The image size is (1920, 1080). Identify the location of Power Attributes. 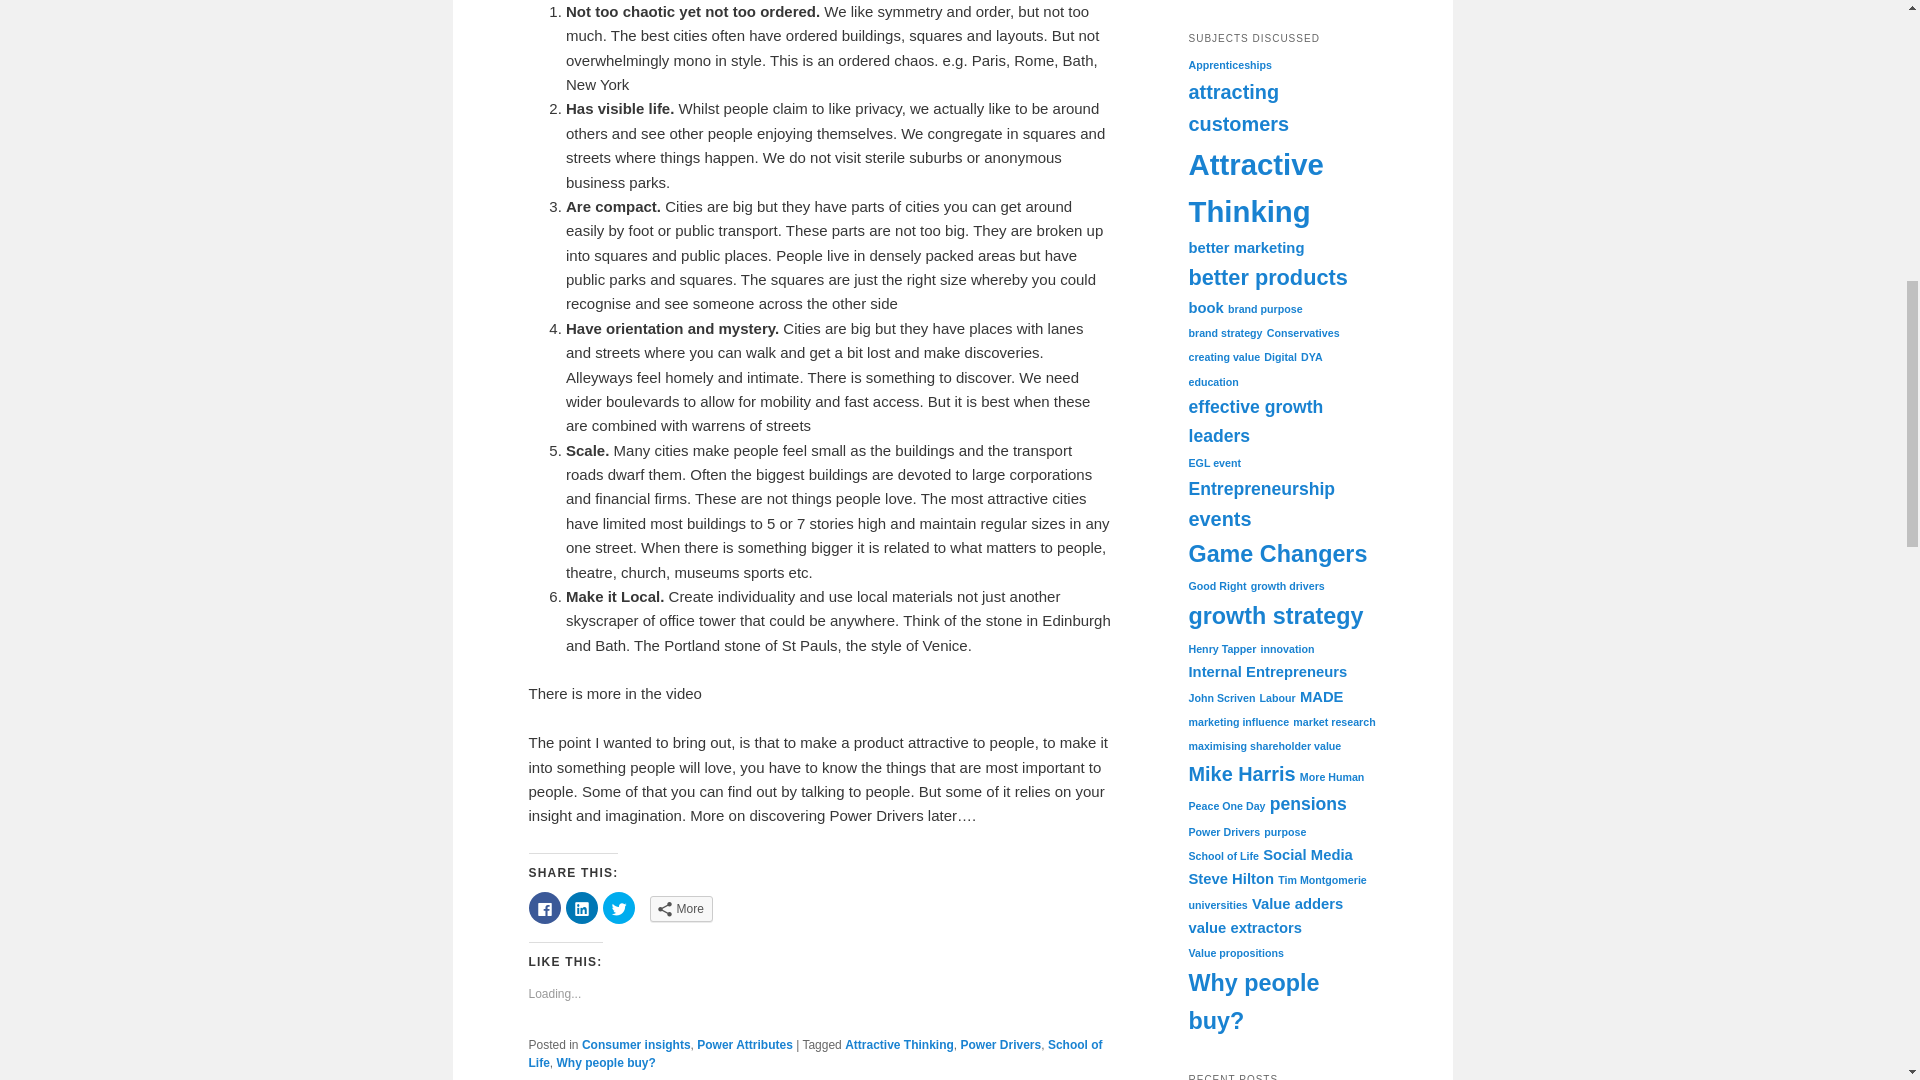
(744, 1044).